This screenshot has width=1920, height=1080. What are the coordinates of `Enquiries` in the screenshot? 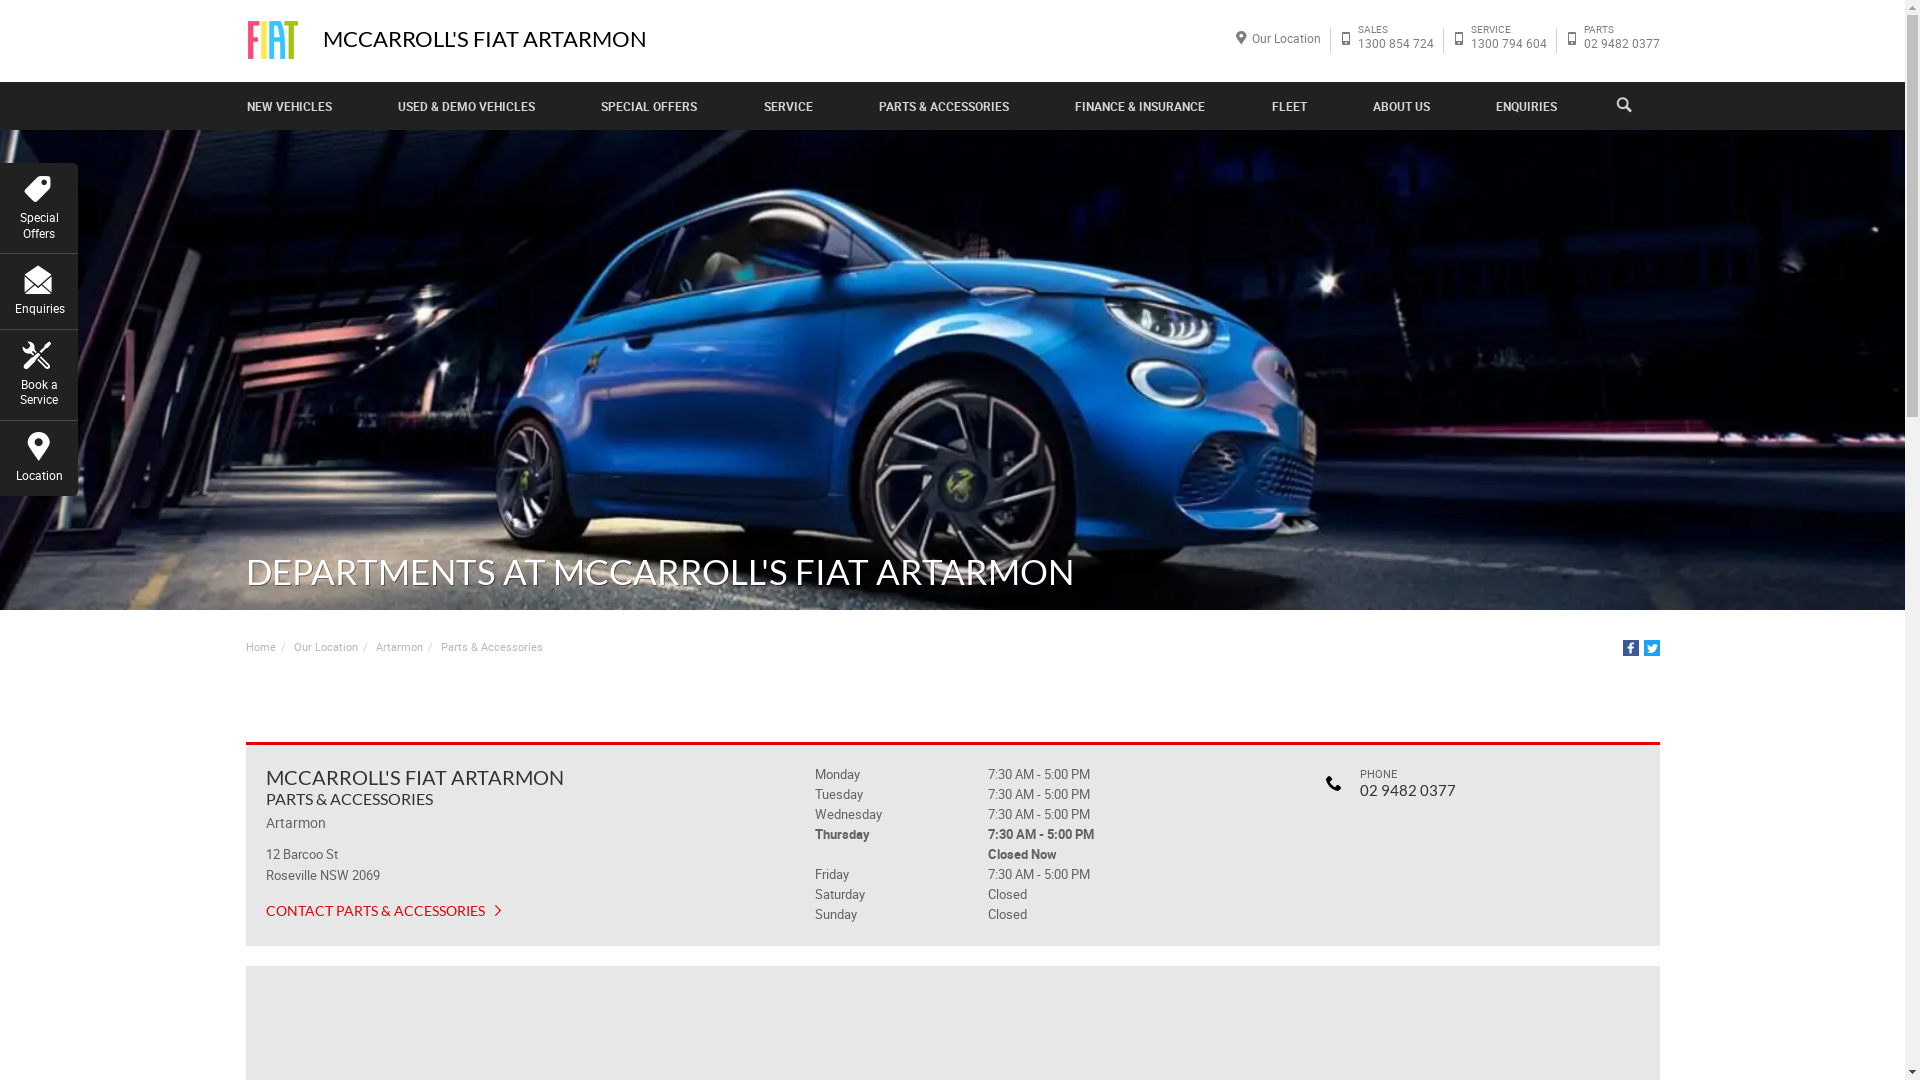 It's located at (39, 288).